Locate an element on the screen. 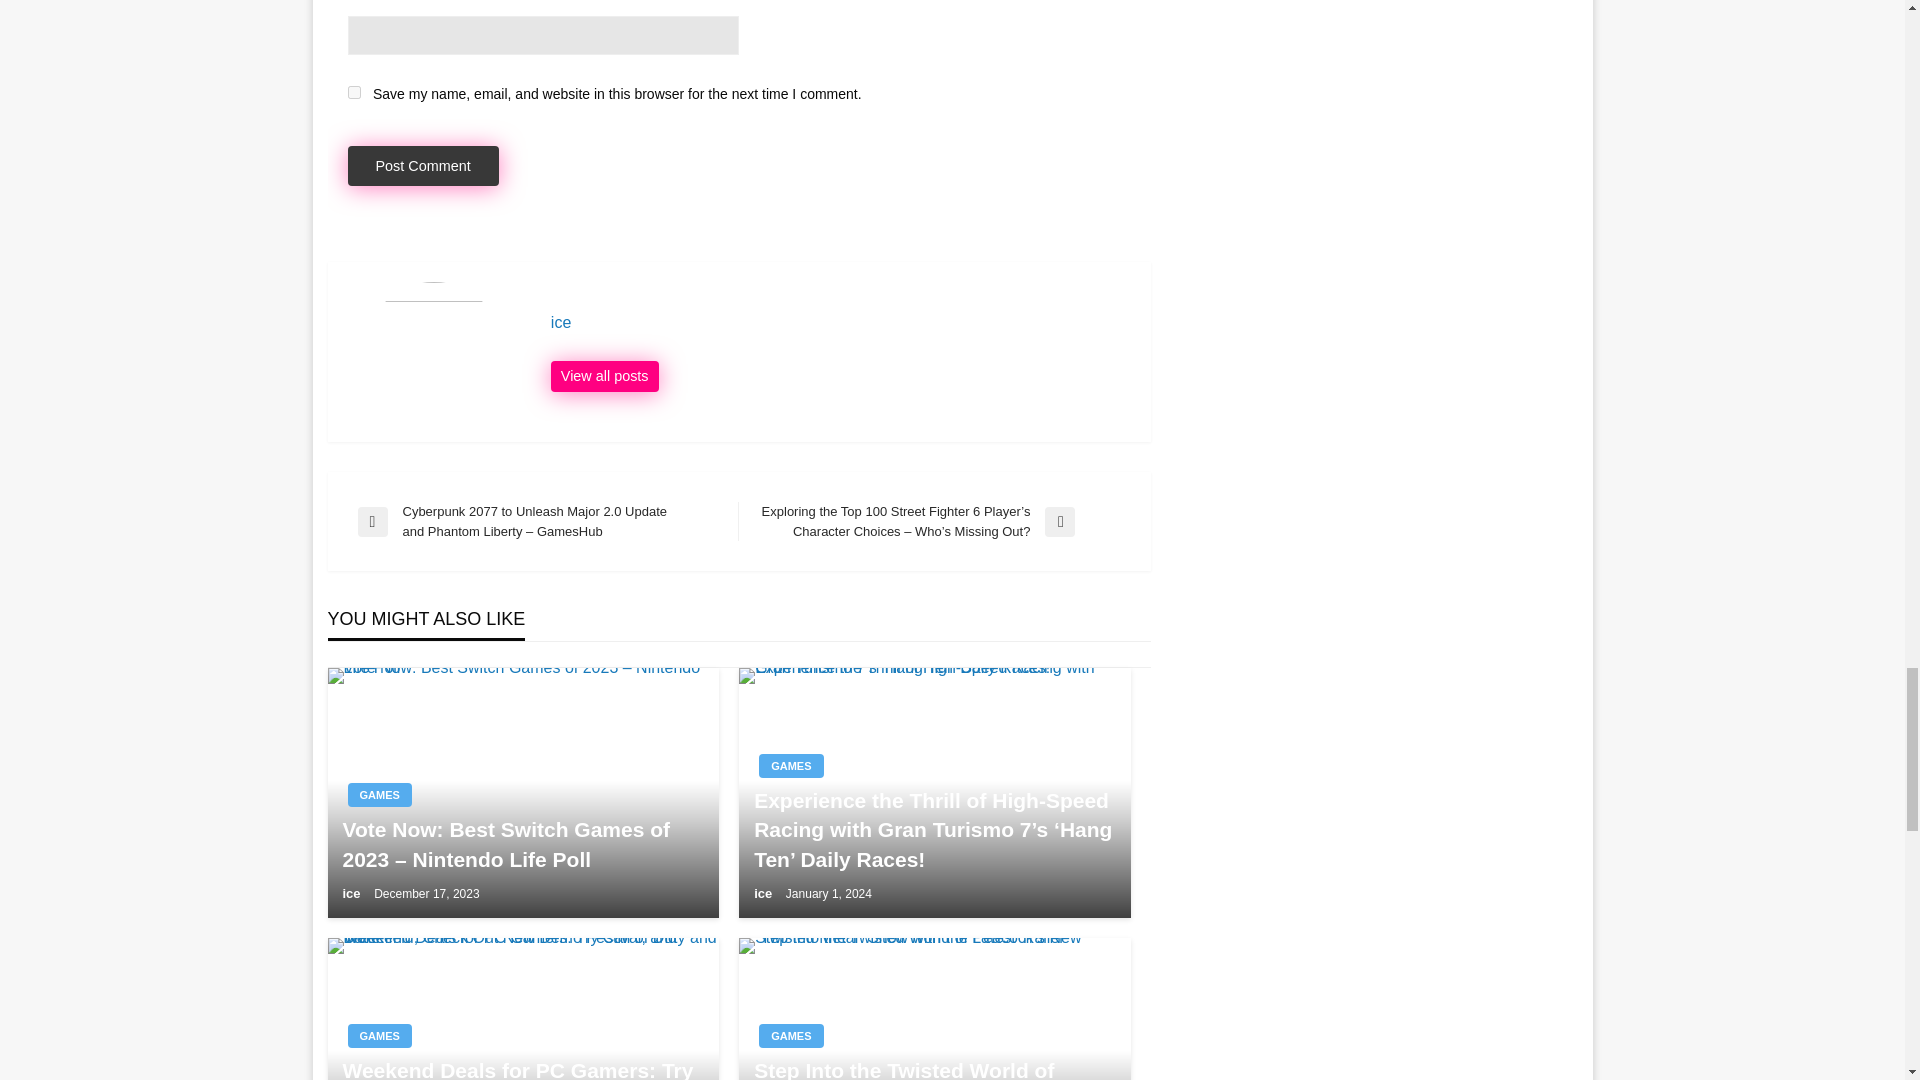 The image size is (1920, 1080). yes is located at coordinates (354, 92).